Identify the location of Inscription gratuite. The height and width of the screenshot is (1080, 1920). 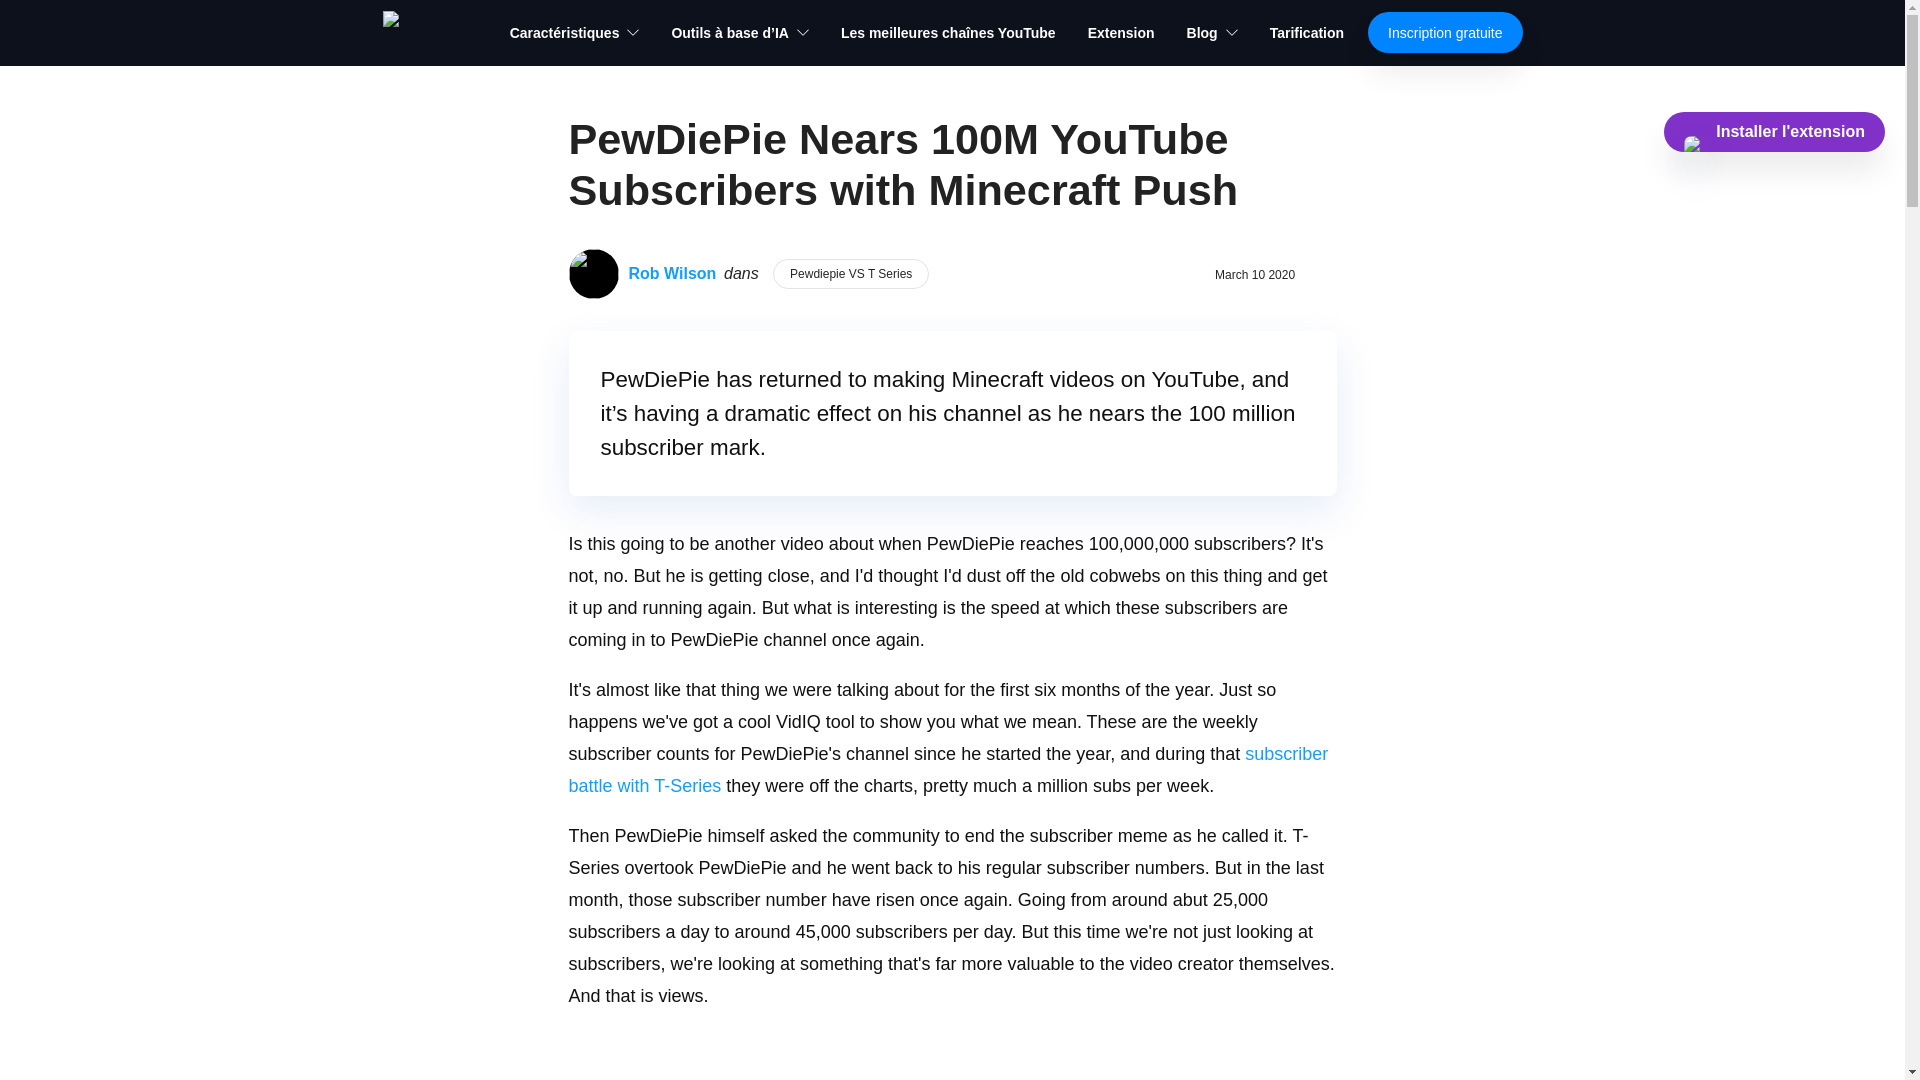
(1444, 32).